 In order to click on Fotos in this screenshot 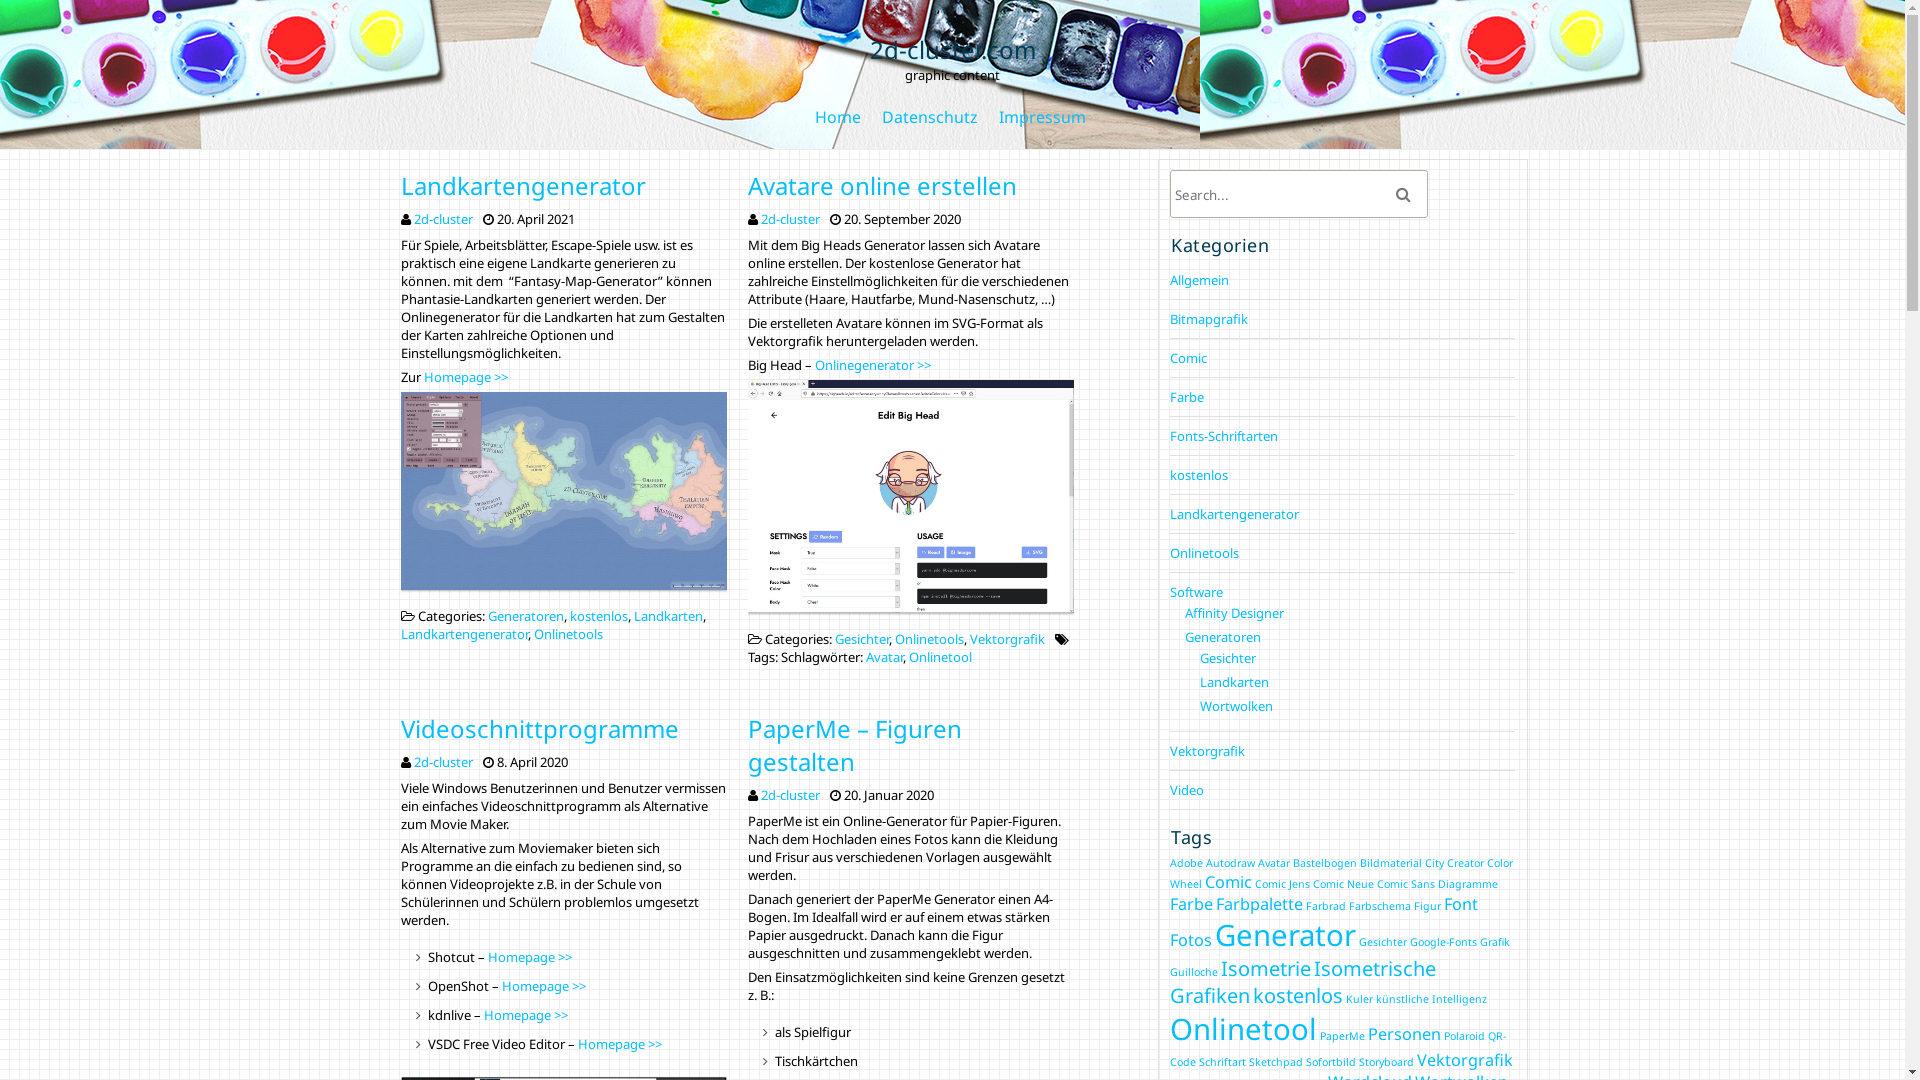, I will do `click(1191, 940)`.